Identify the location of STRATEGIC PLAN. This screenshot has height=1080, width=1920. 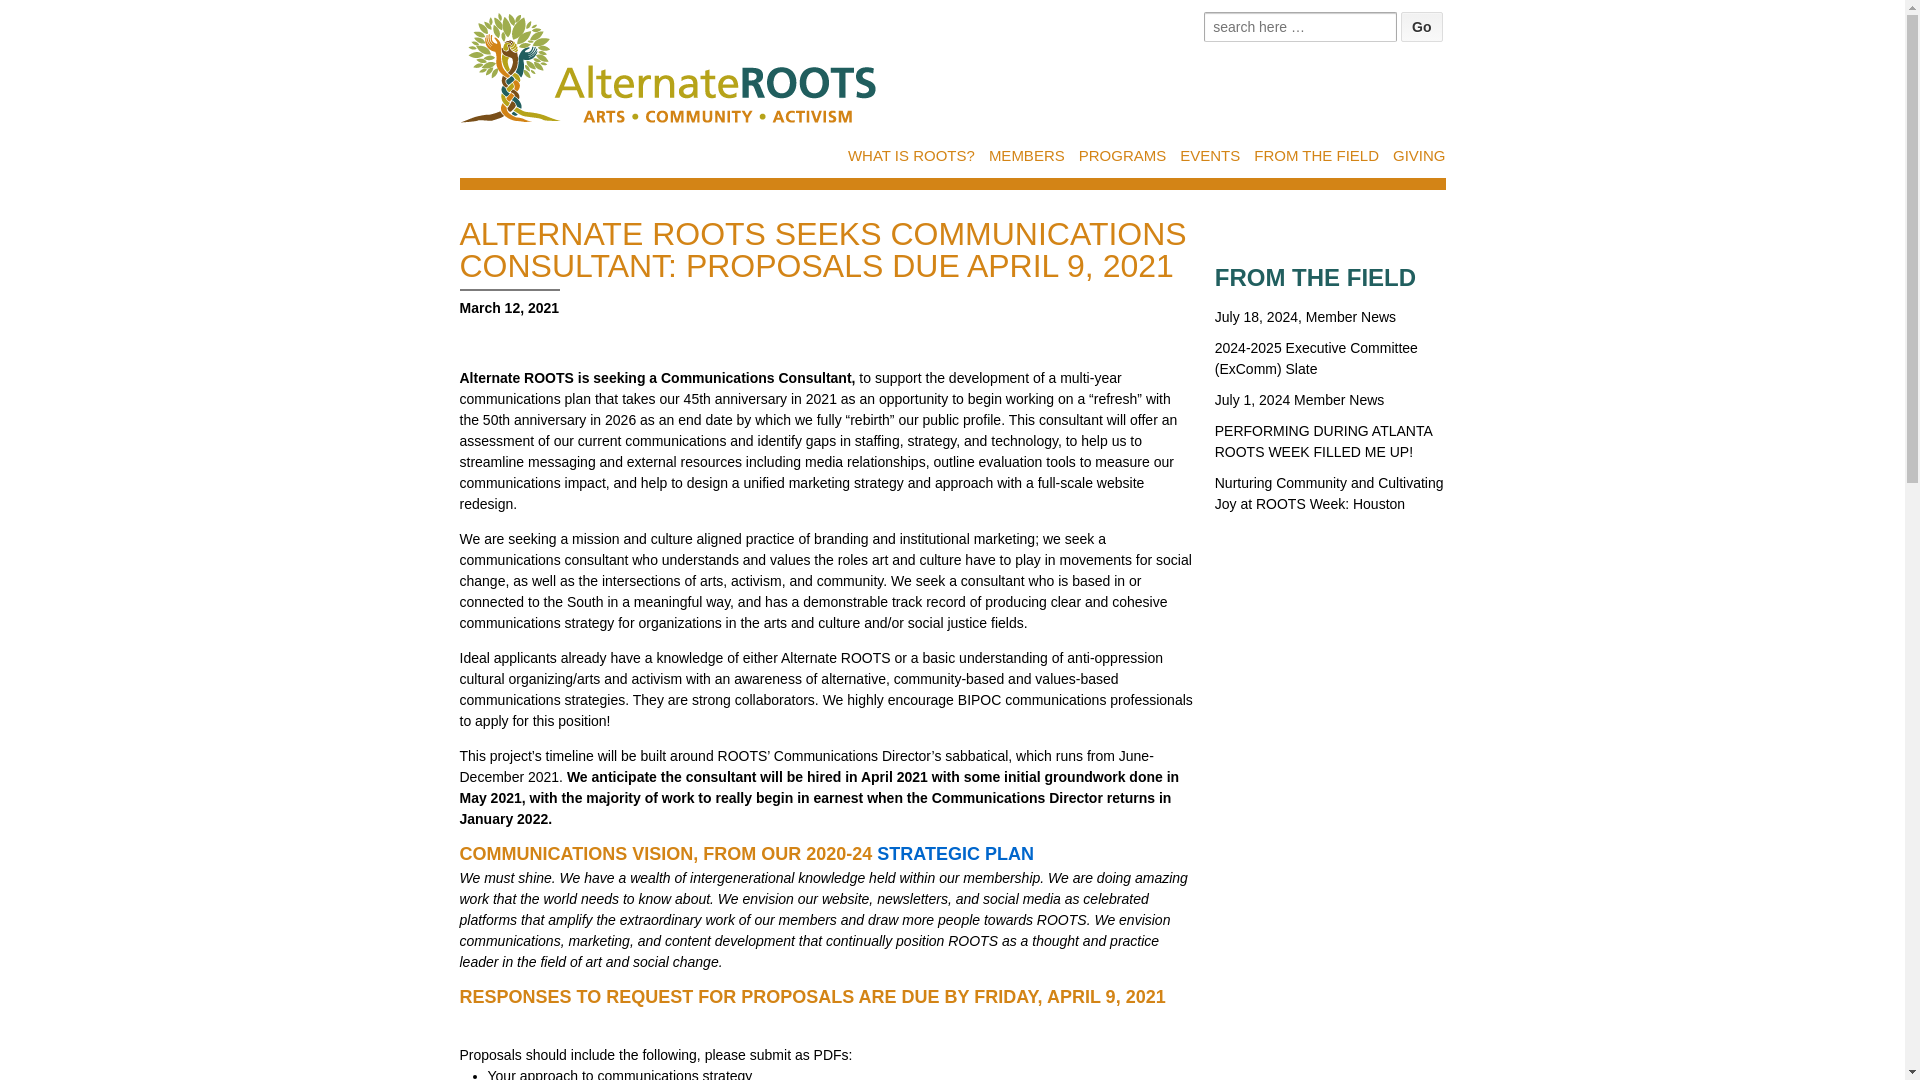
(956, 854).